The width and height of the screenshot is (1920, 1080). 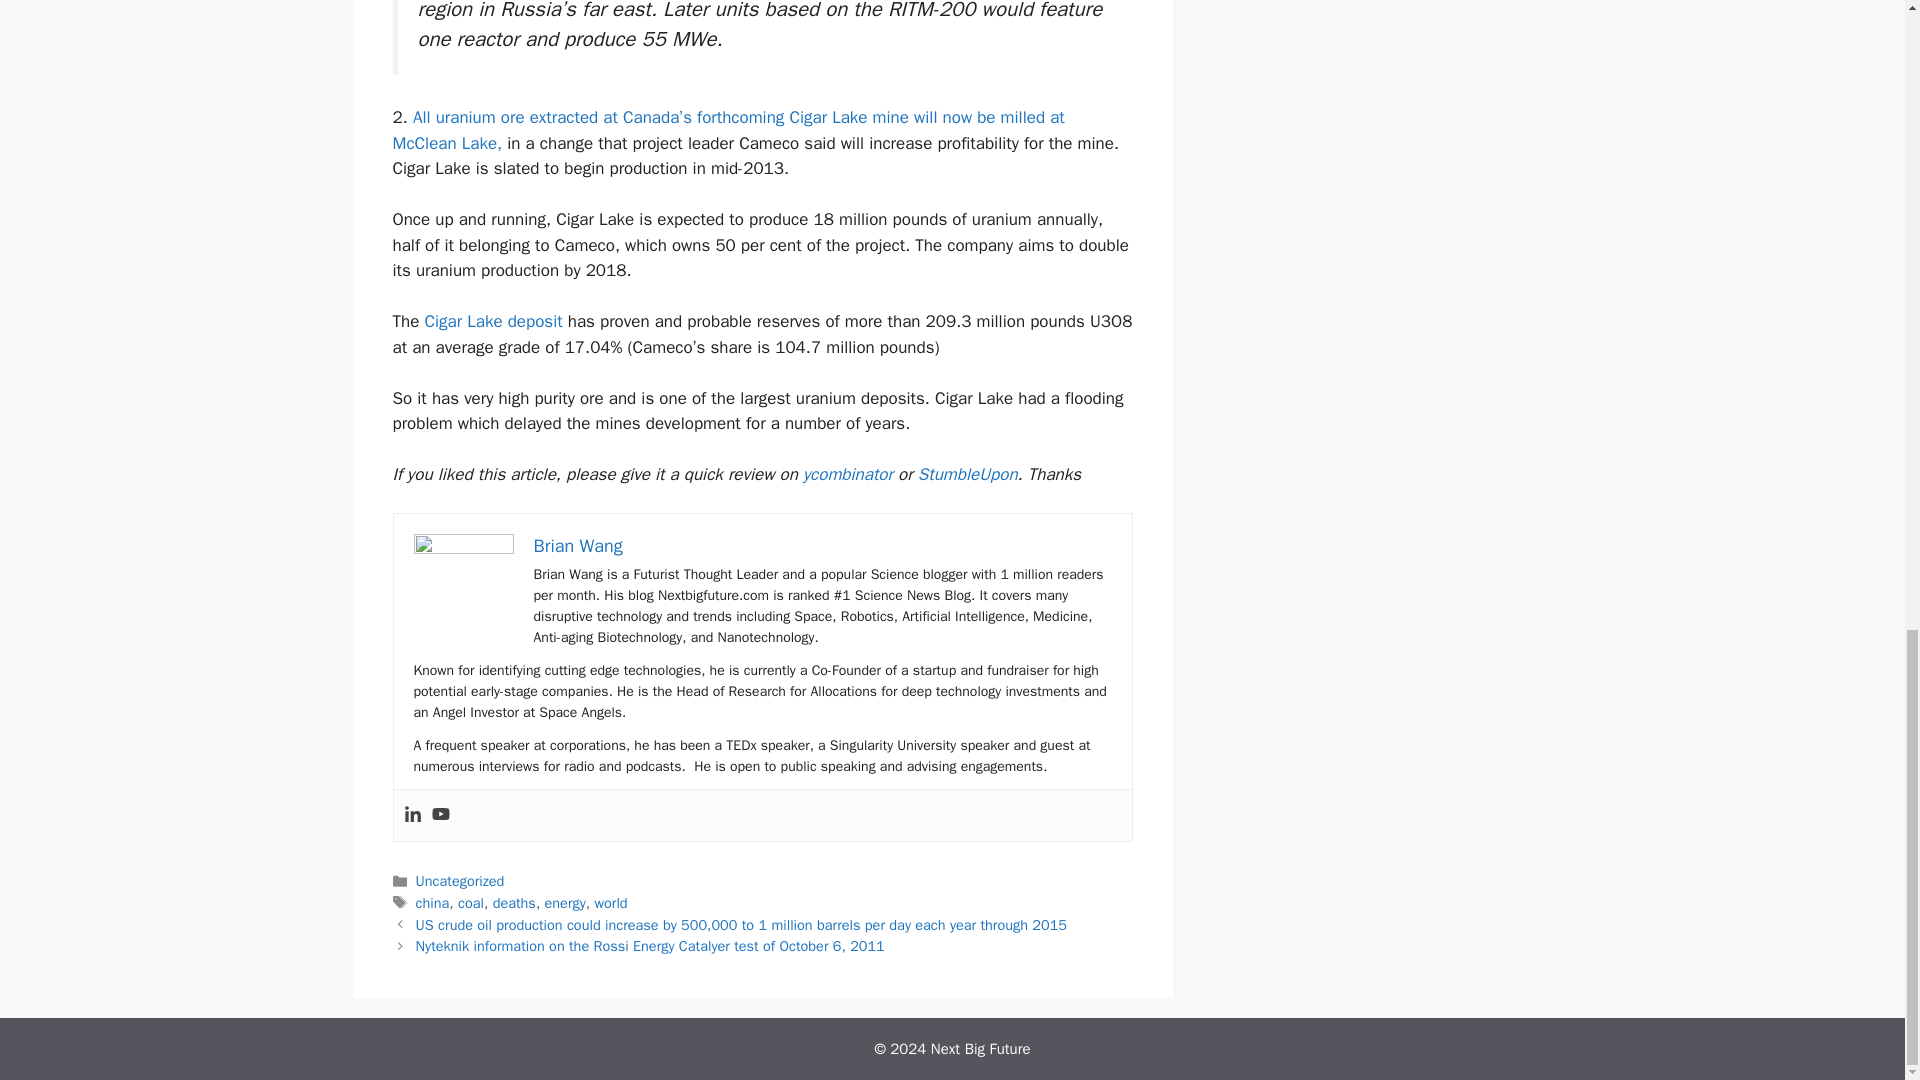 I want to click on world, so click(x=610, y=902).